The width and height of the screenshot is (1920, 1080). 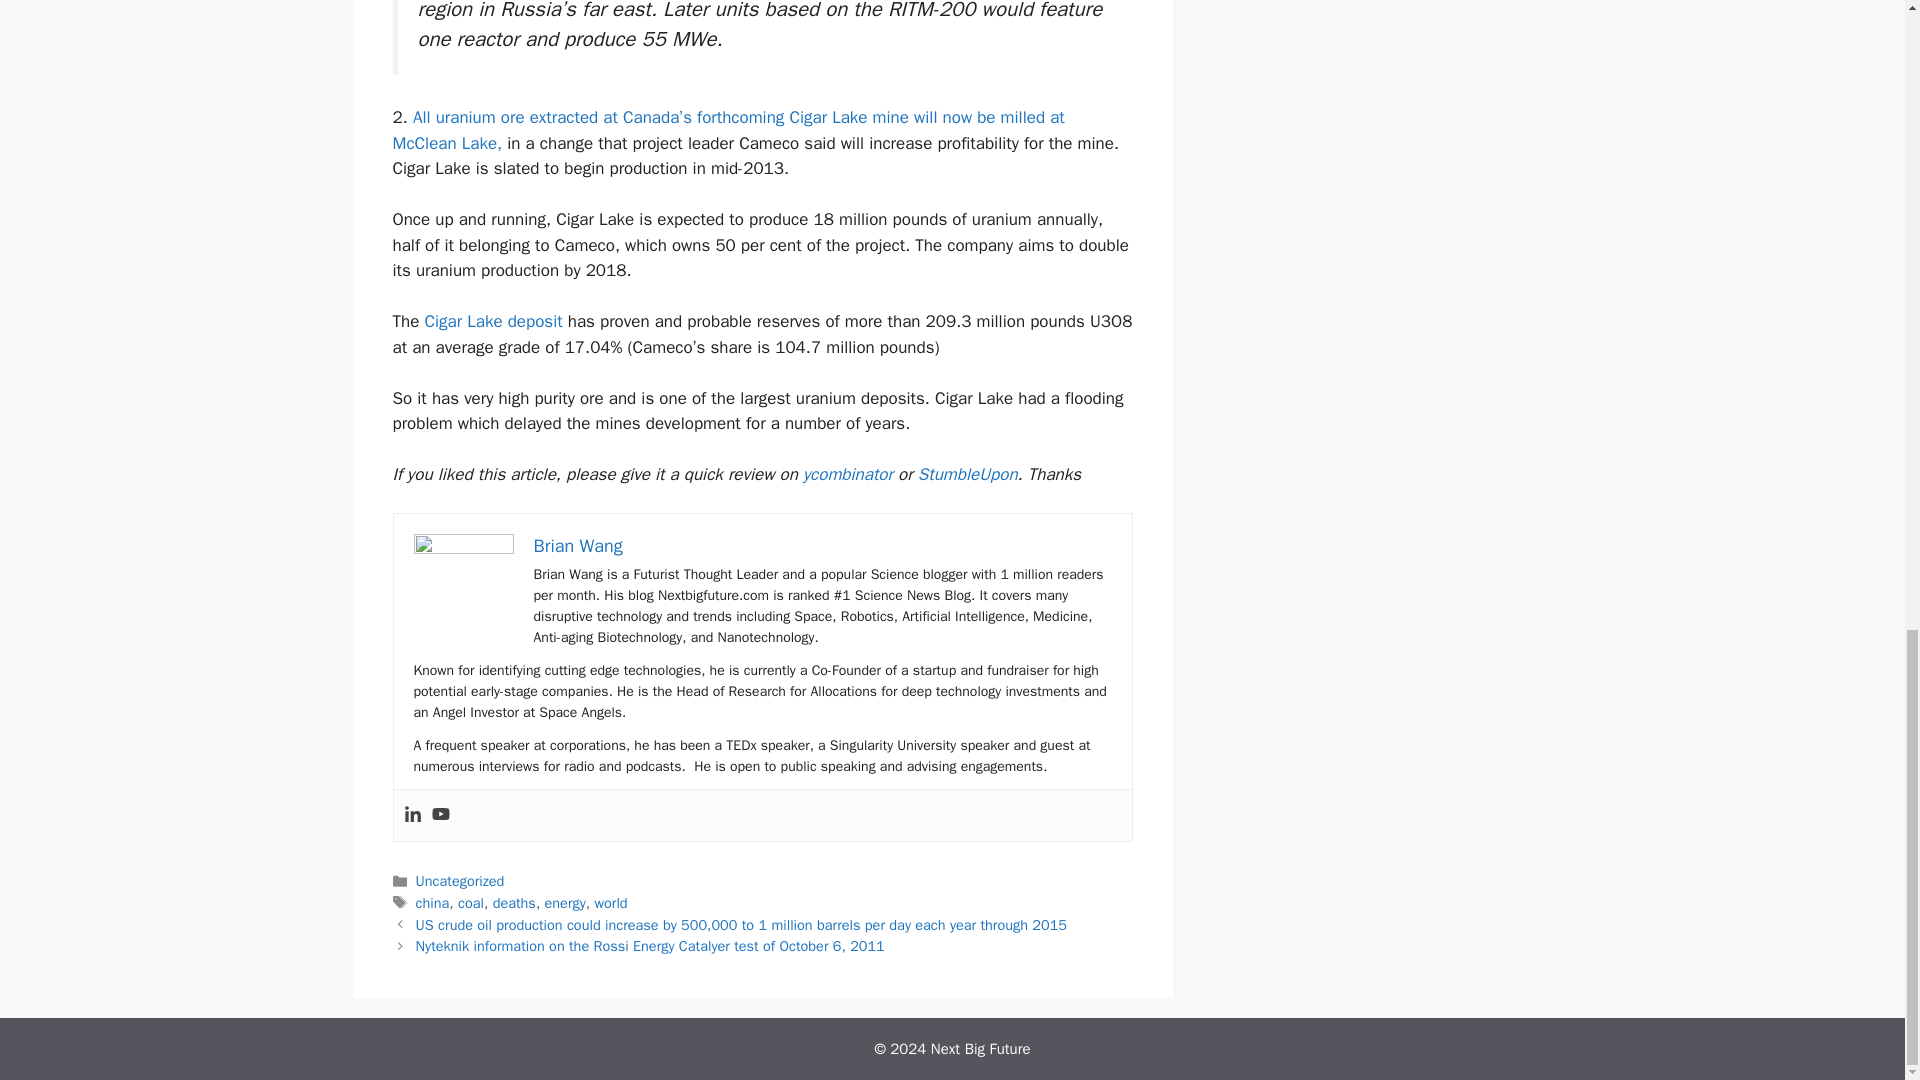 I want to click on world, so click(x=610, y=902).